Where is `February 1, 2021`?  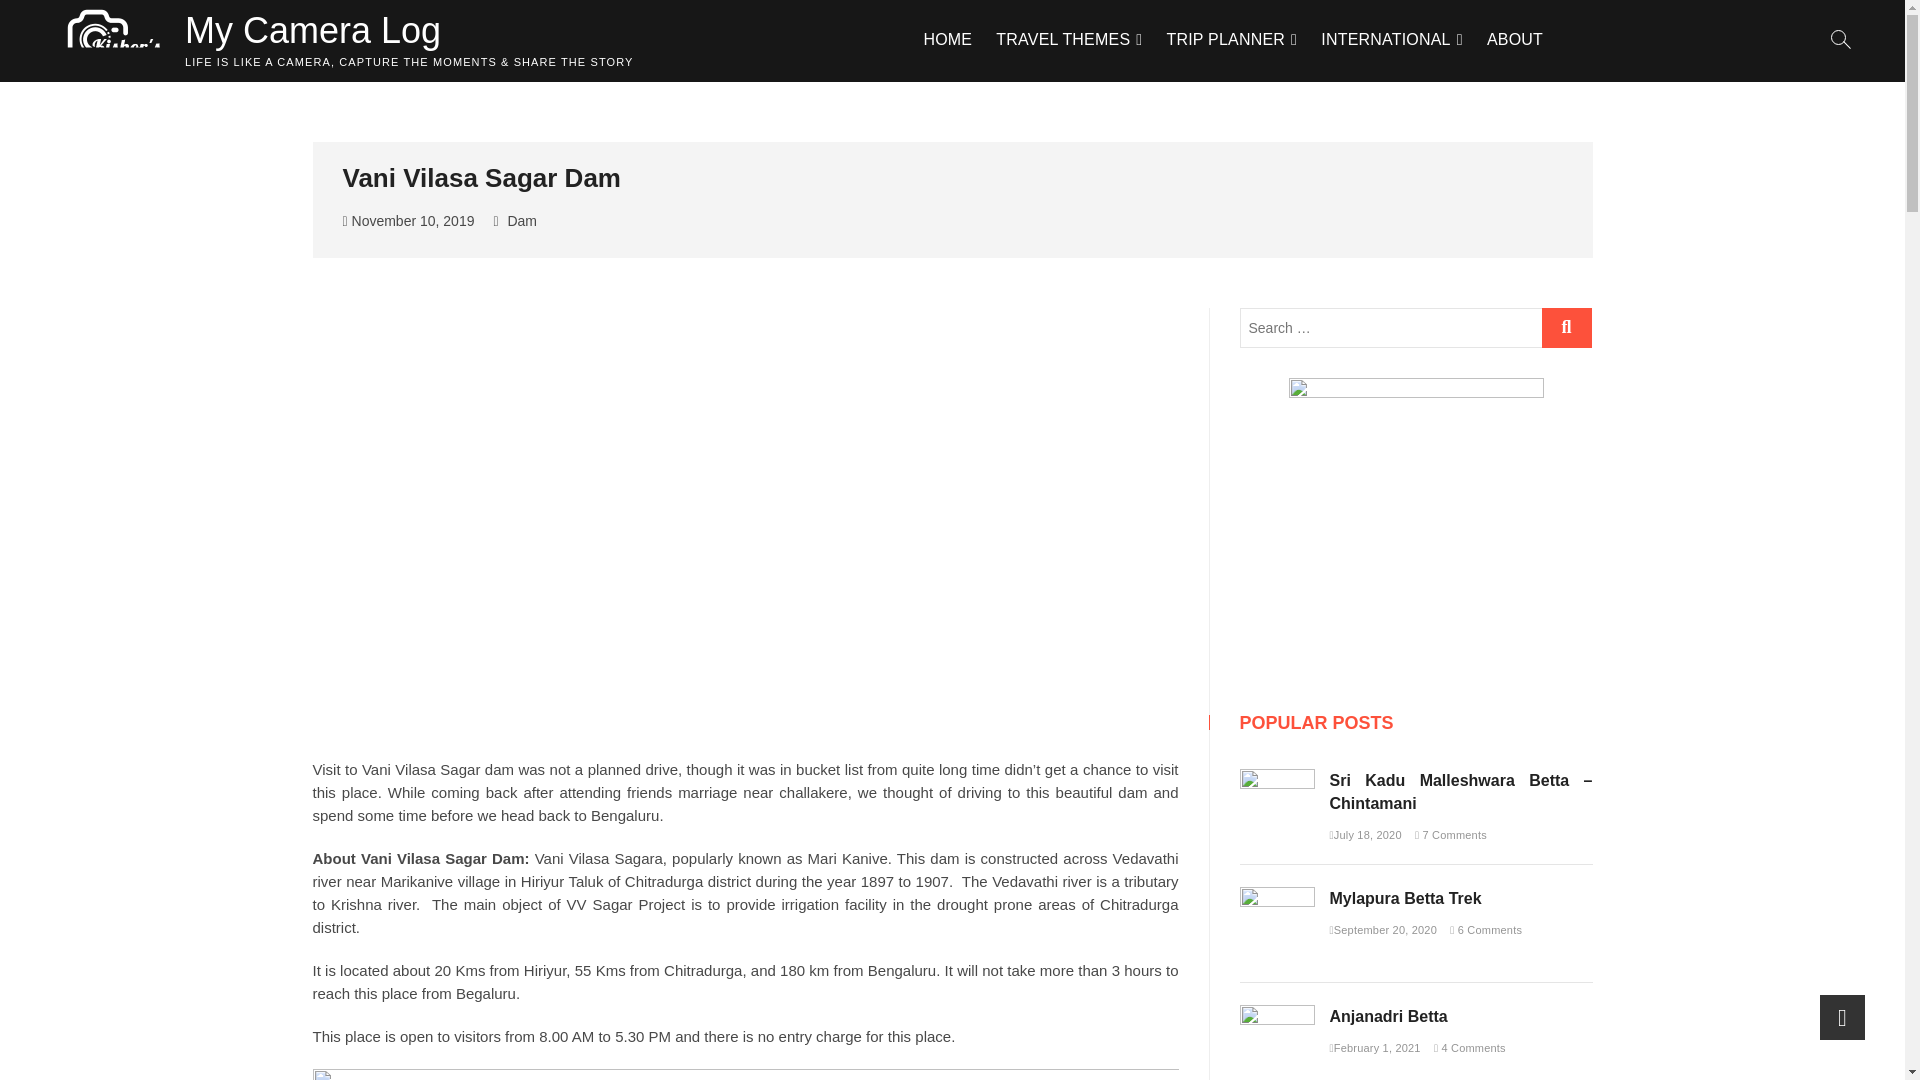 February 1, 2021 is located at coordinates (1375, 1048).